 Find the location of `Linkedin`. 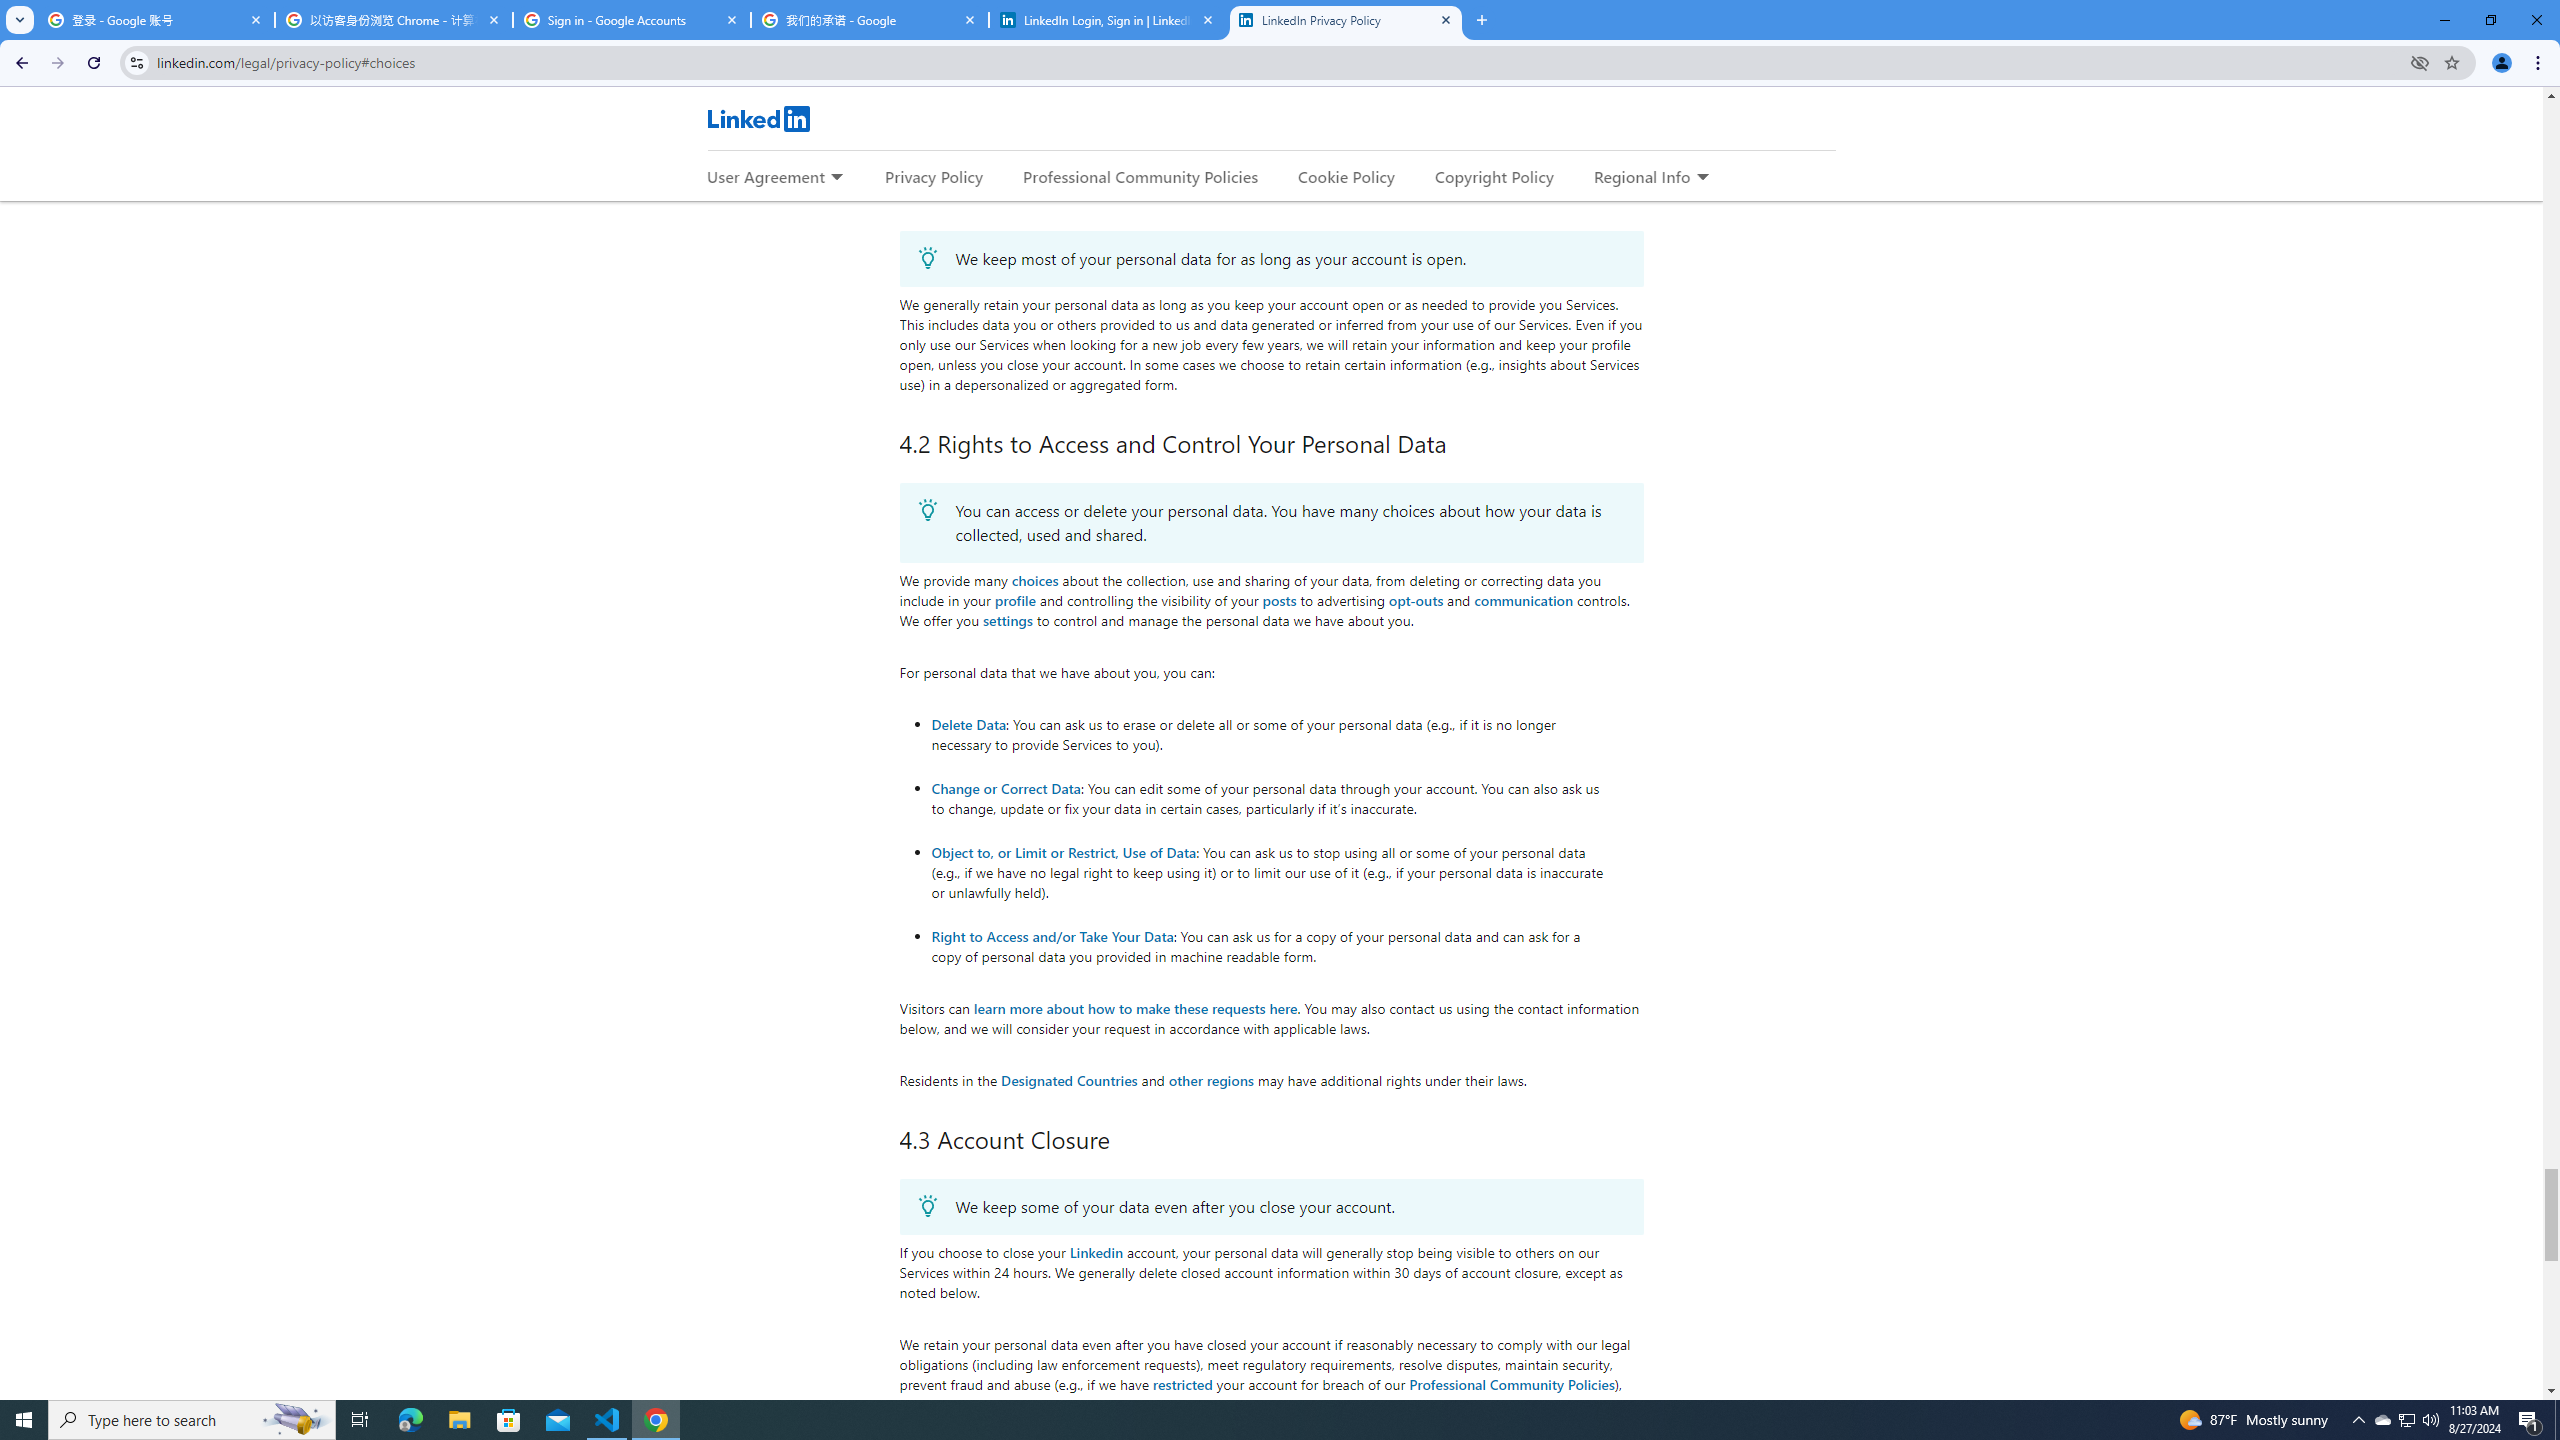

Linkedin is located at coordinates (1096, 1251).